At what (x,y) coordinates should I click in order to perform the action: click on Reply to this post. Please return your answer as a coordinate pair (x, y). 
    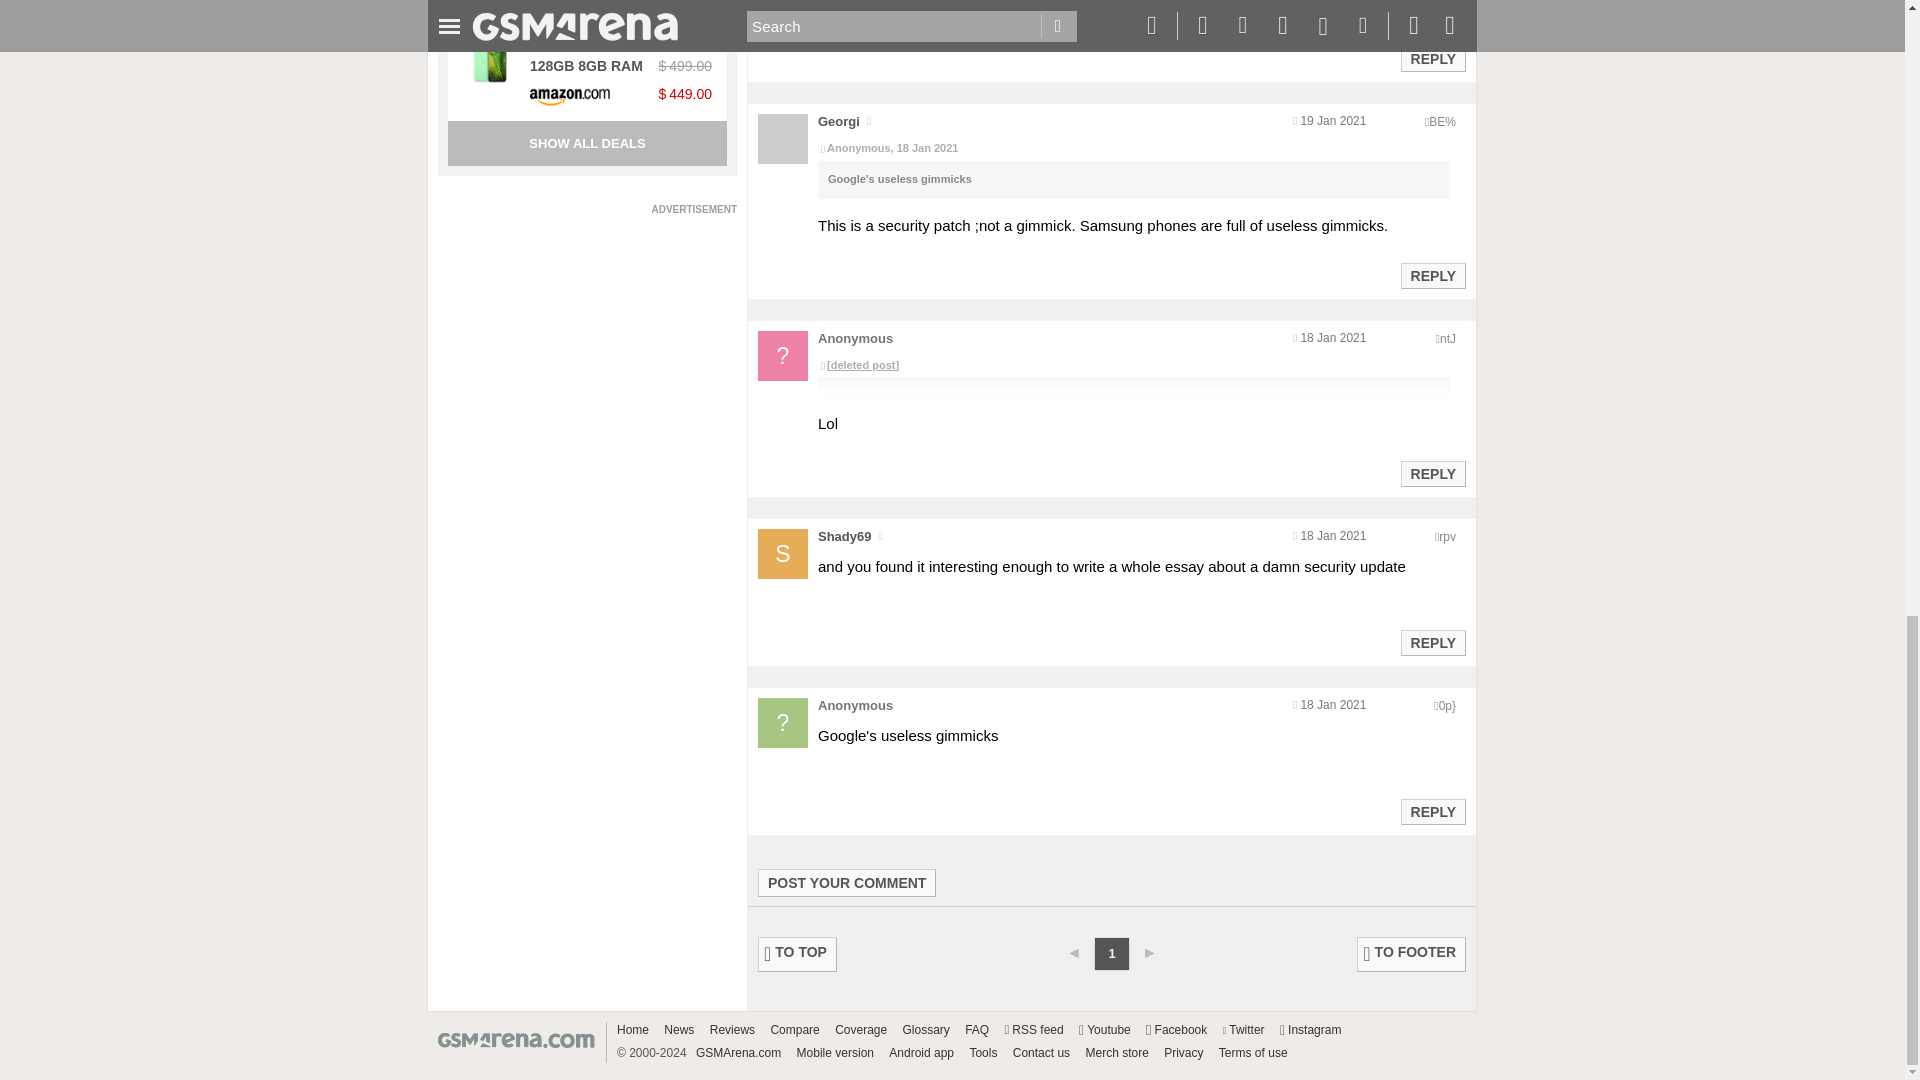
    Looking at the image, I should click on (1432, 473).